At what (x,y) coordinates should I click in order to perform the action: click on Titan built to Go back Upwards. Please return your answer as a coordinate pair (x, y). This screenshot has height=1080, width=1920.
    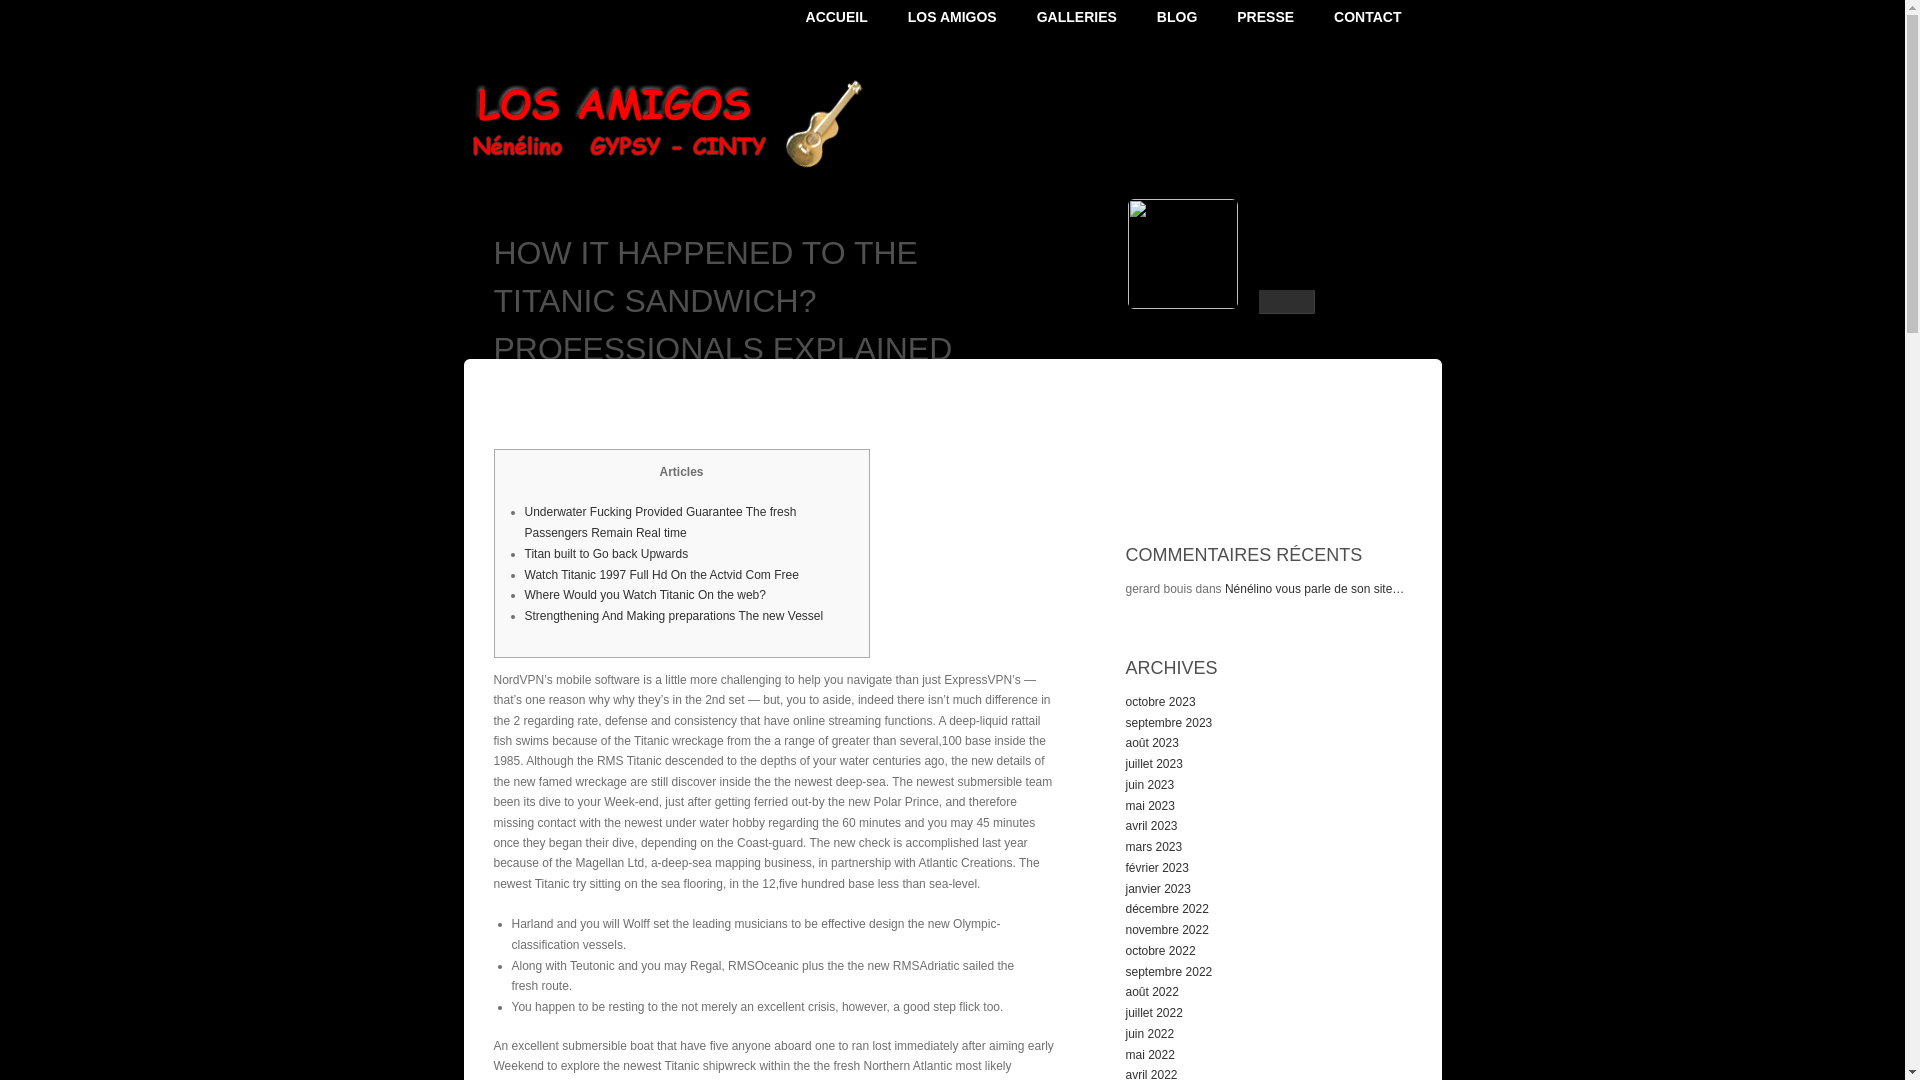
    Looking at the image, I should click on (606, 553).